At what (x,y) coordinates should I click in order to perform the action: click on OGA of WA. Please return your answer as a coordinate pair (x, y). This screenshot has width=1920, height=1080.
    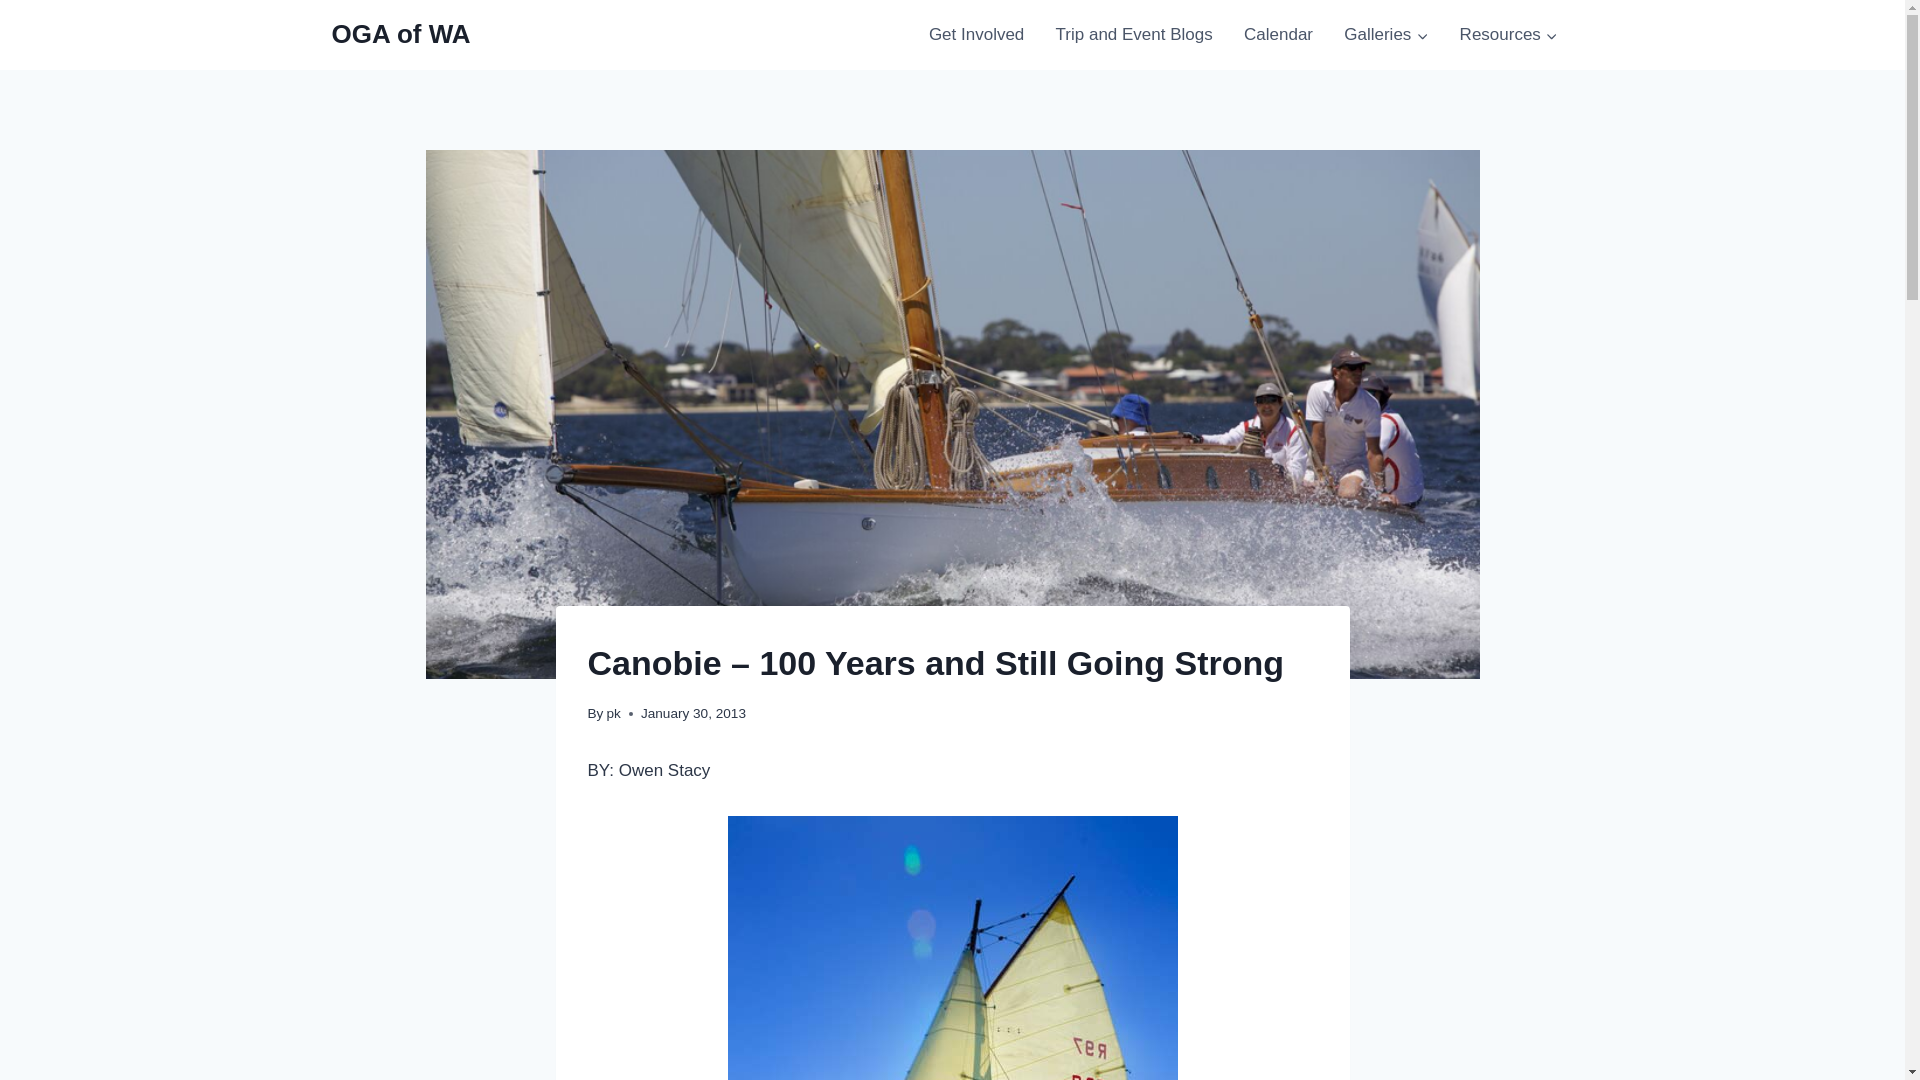
    Looking at the image, I should click on (401, 34).